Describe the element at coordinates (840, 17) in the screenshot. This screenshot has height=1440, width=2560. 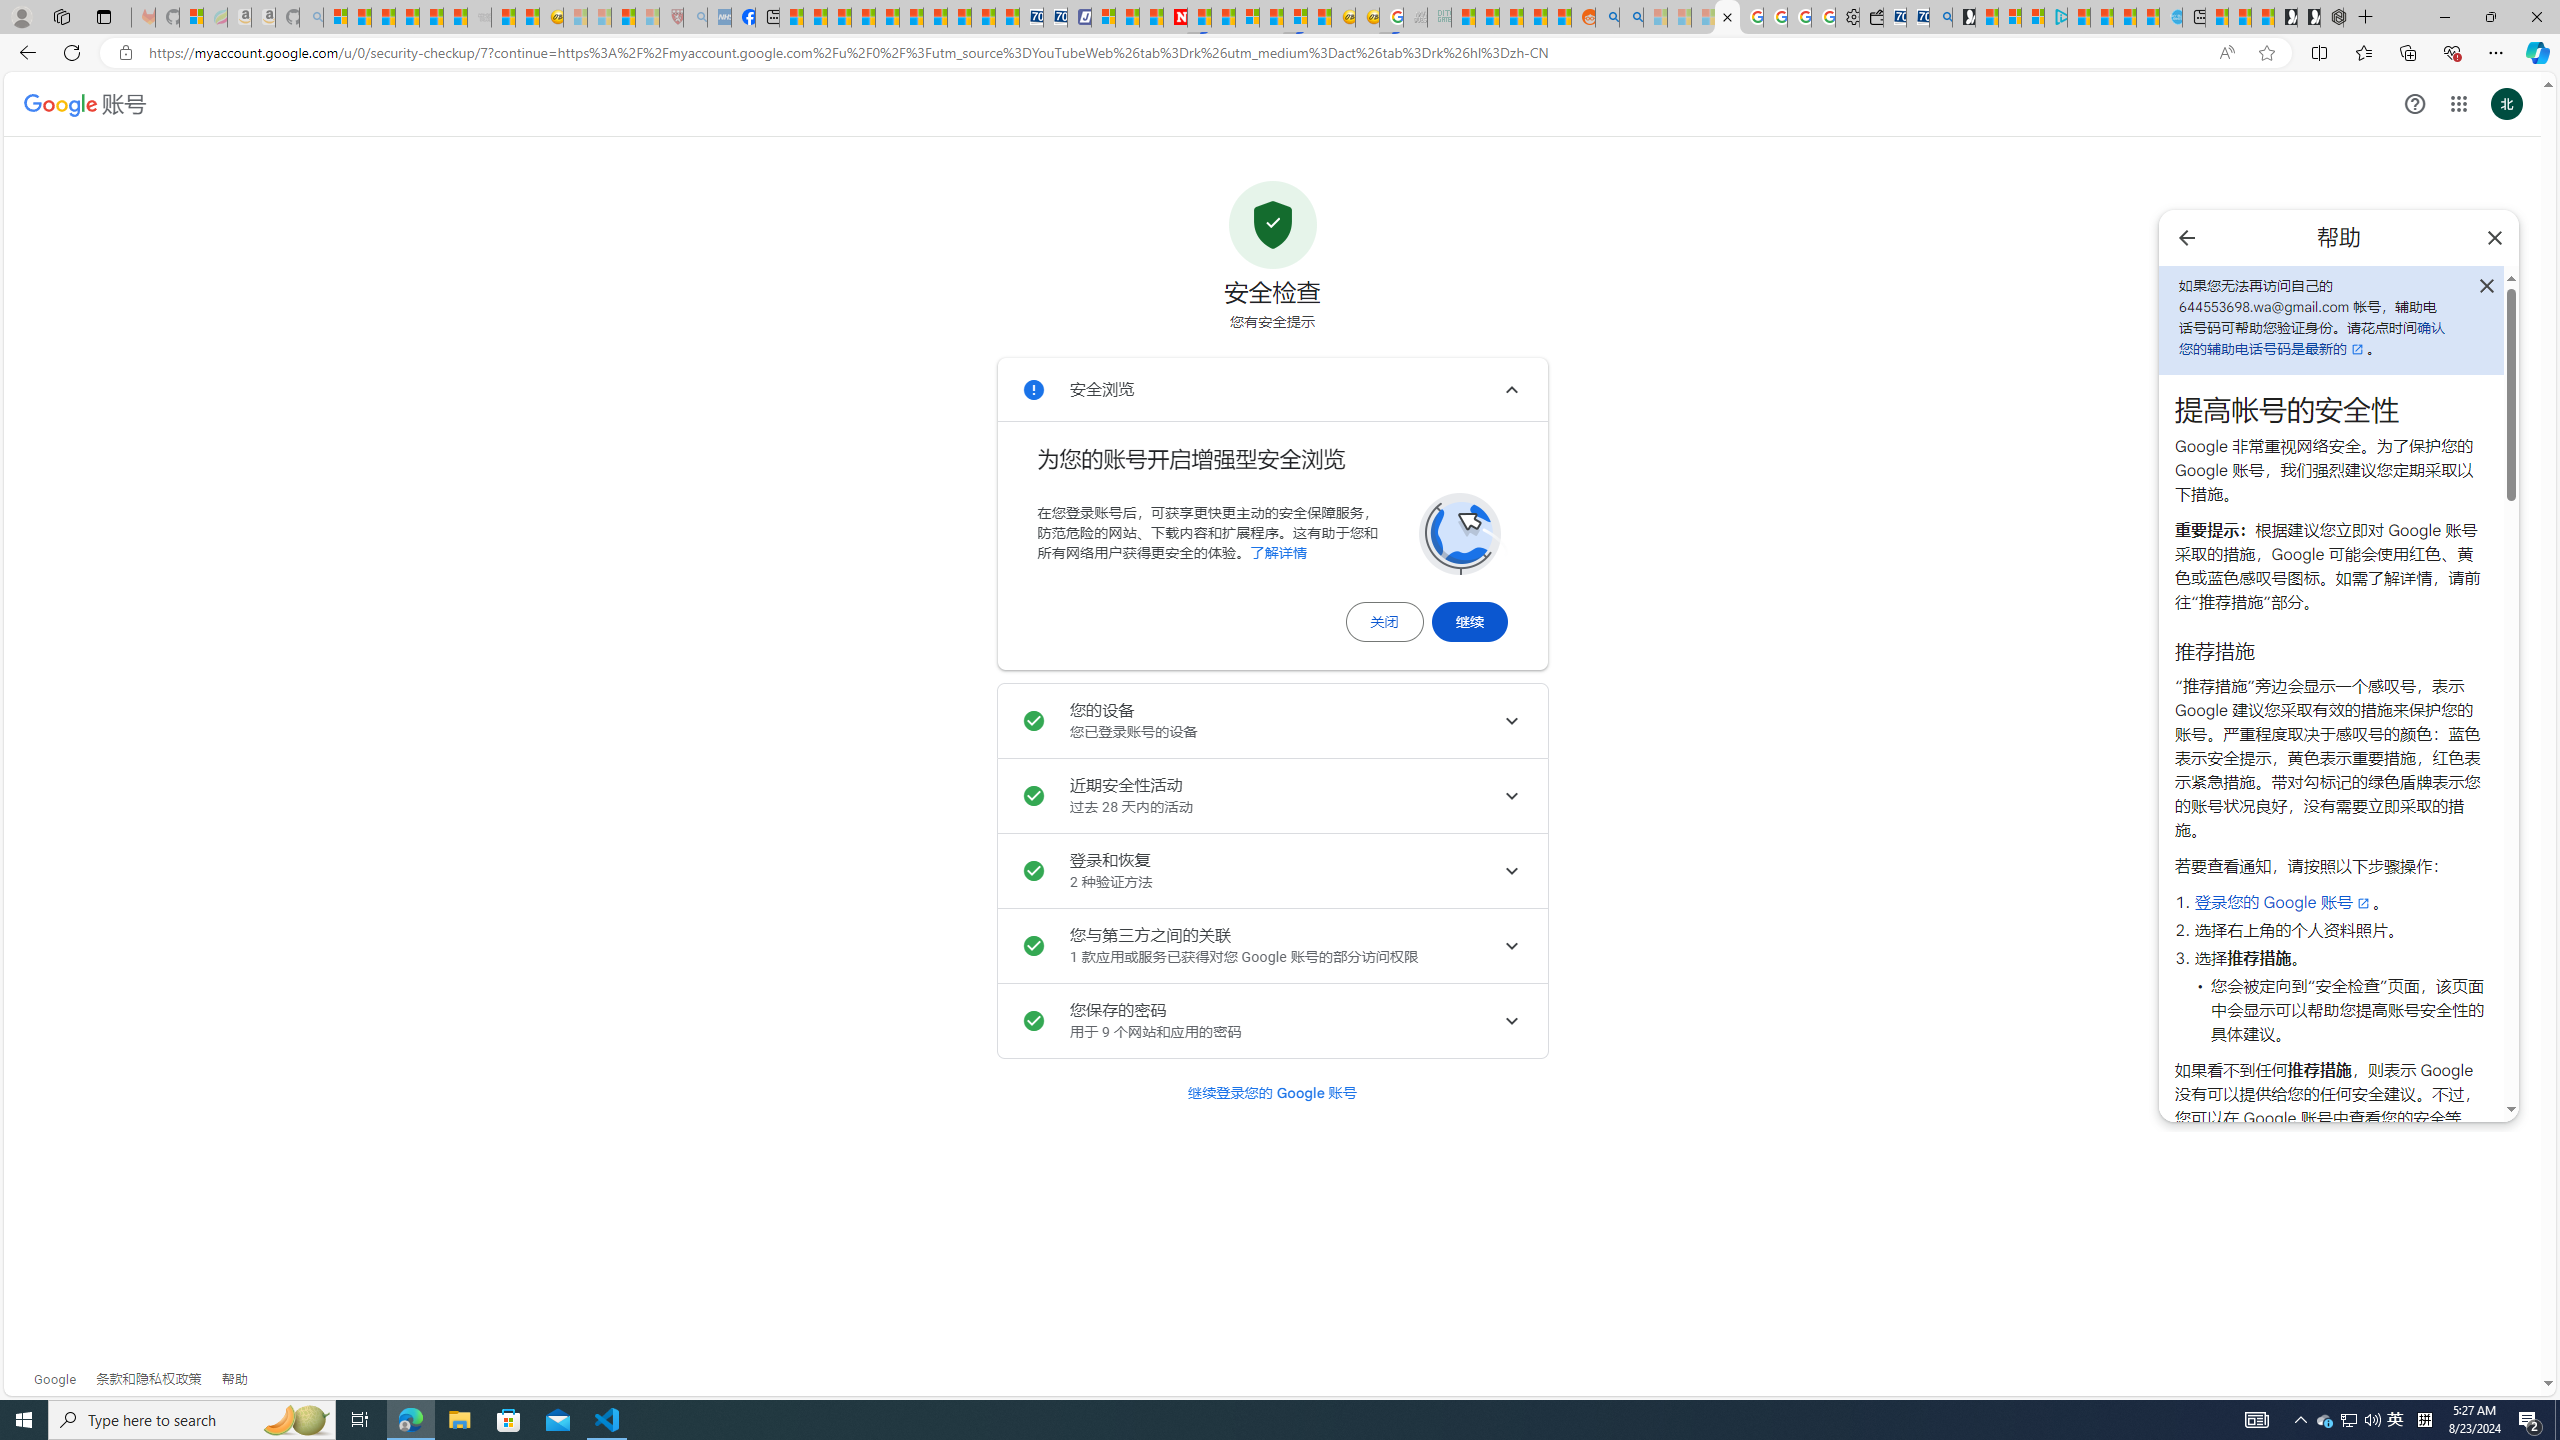
I see `World - MSN` at that location.